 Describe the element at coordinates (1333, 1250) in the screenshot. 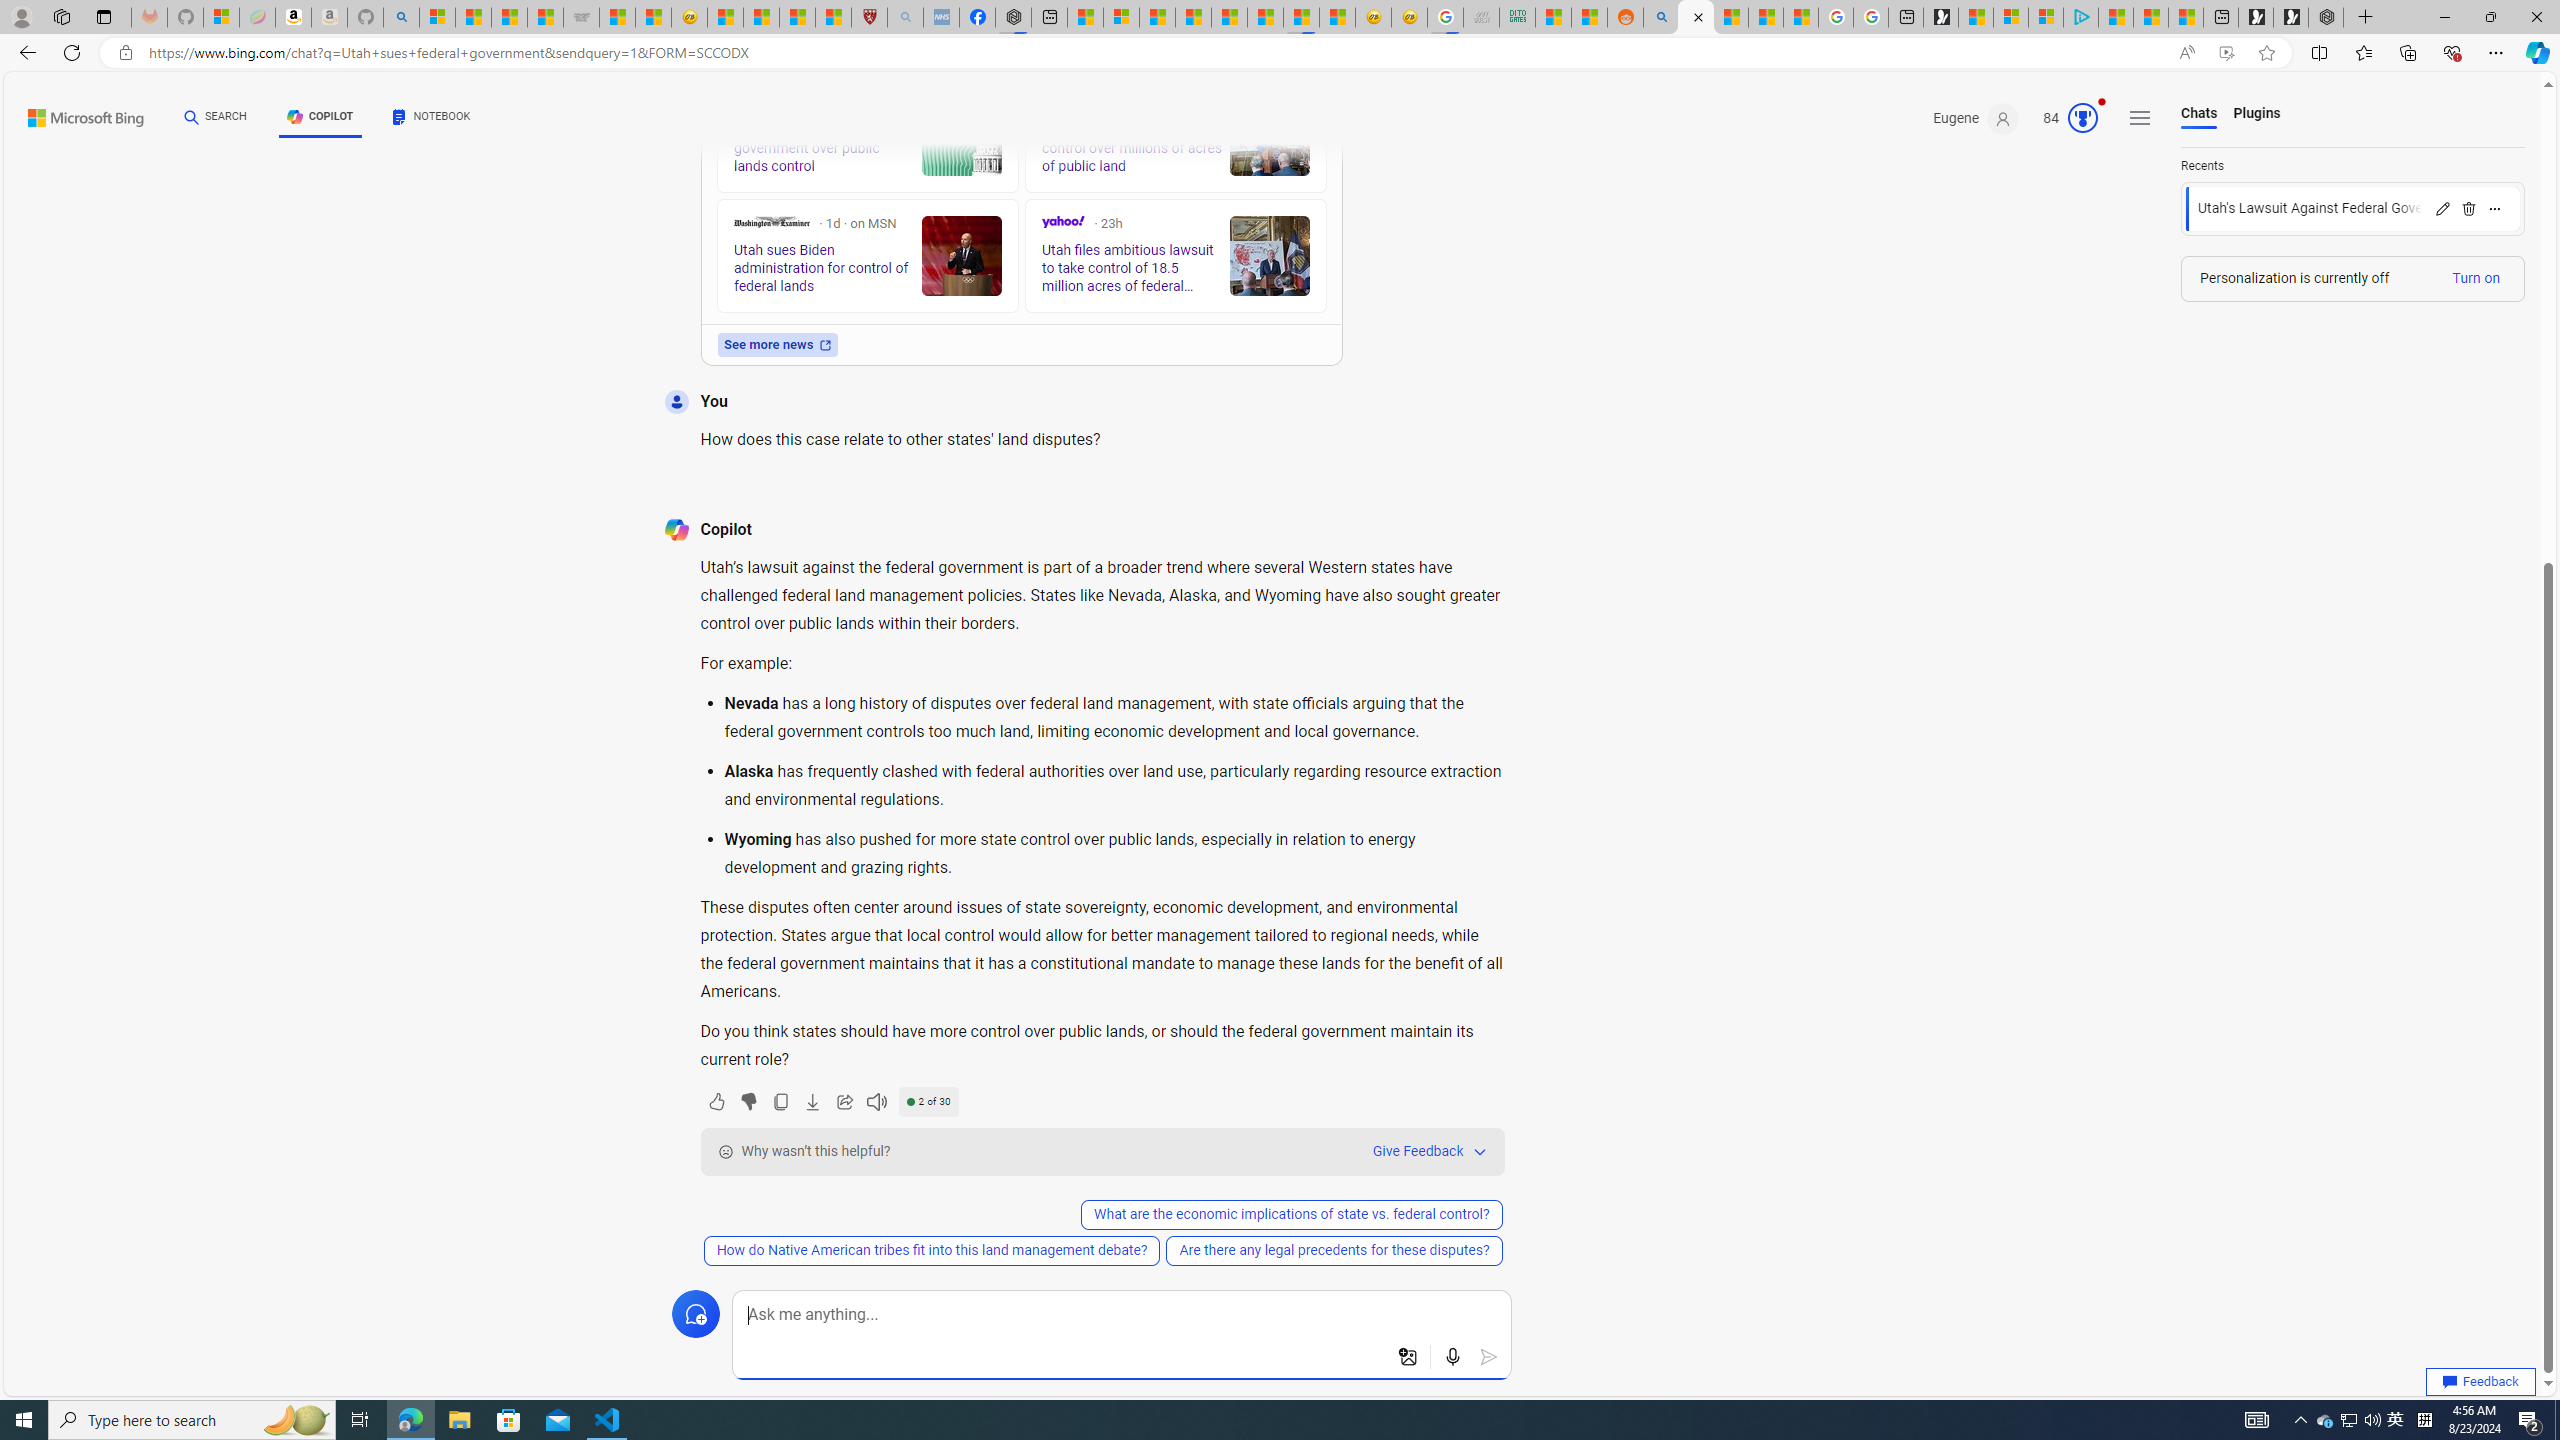

I see `Are there any legal precedents for these disputes?` at that location.